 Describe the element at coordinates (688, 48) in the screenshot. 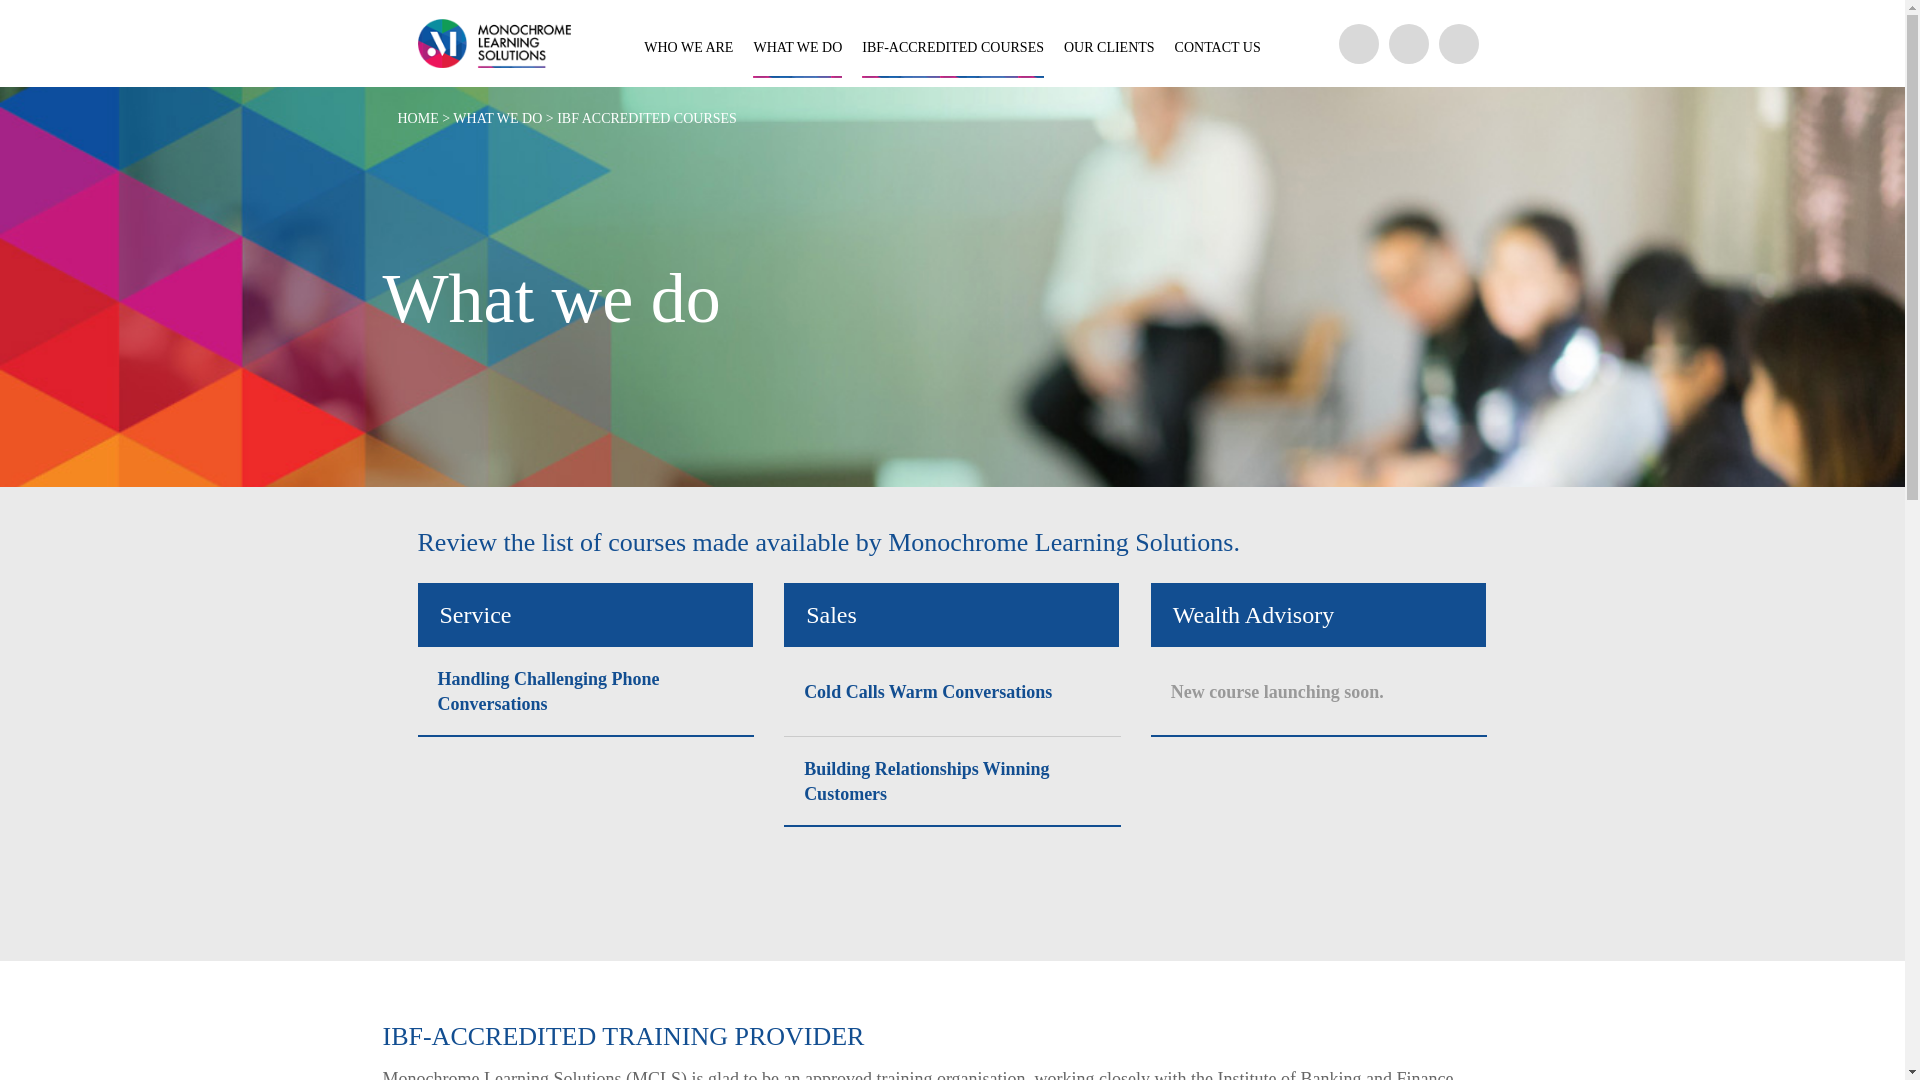

I see `WHO WE ARE` at that location.